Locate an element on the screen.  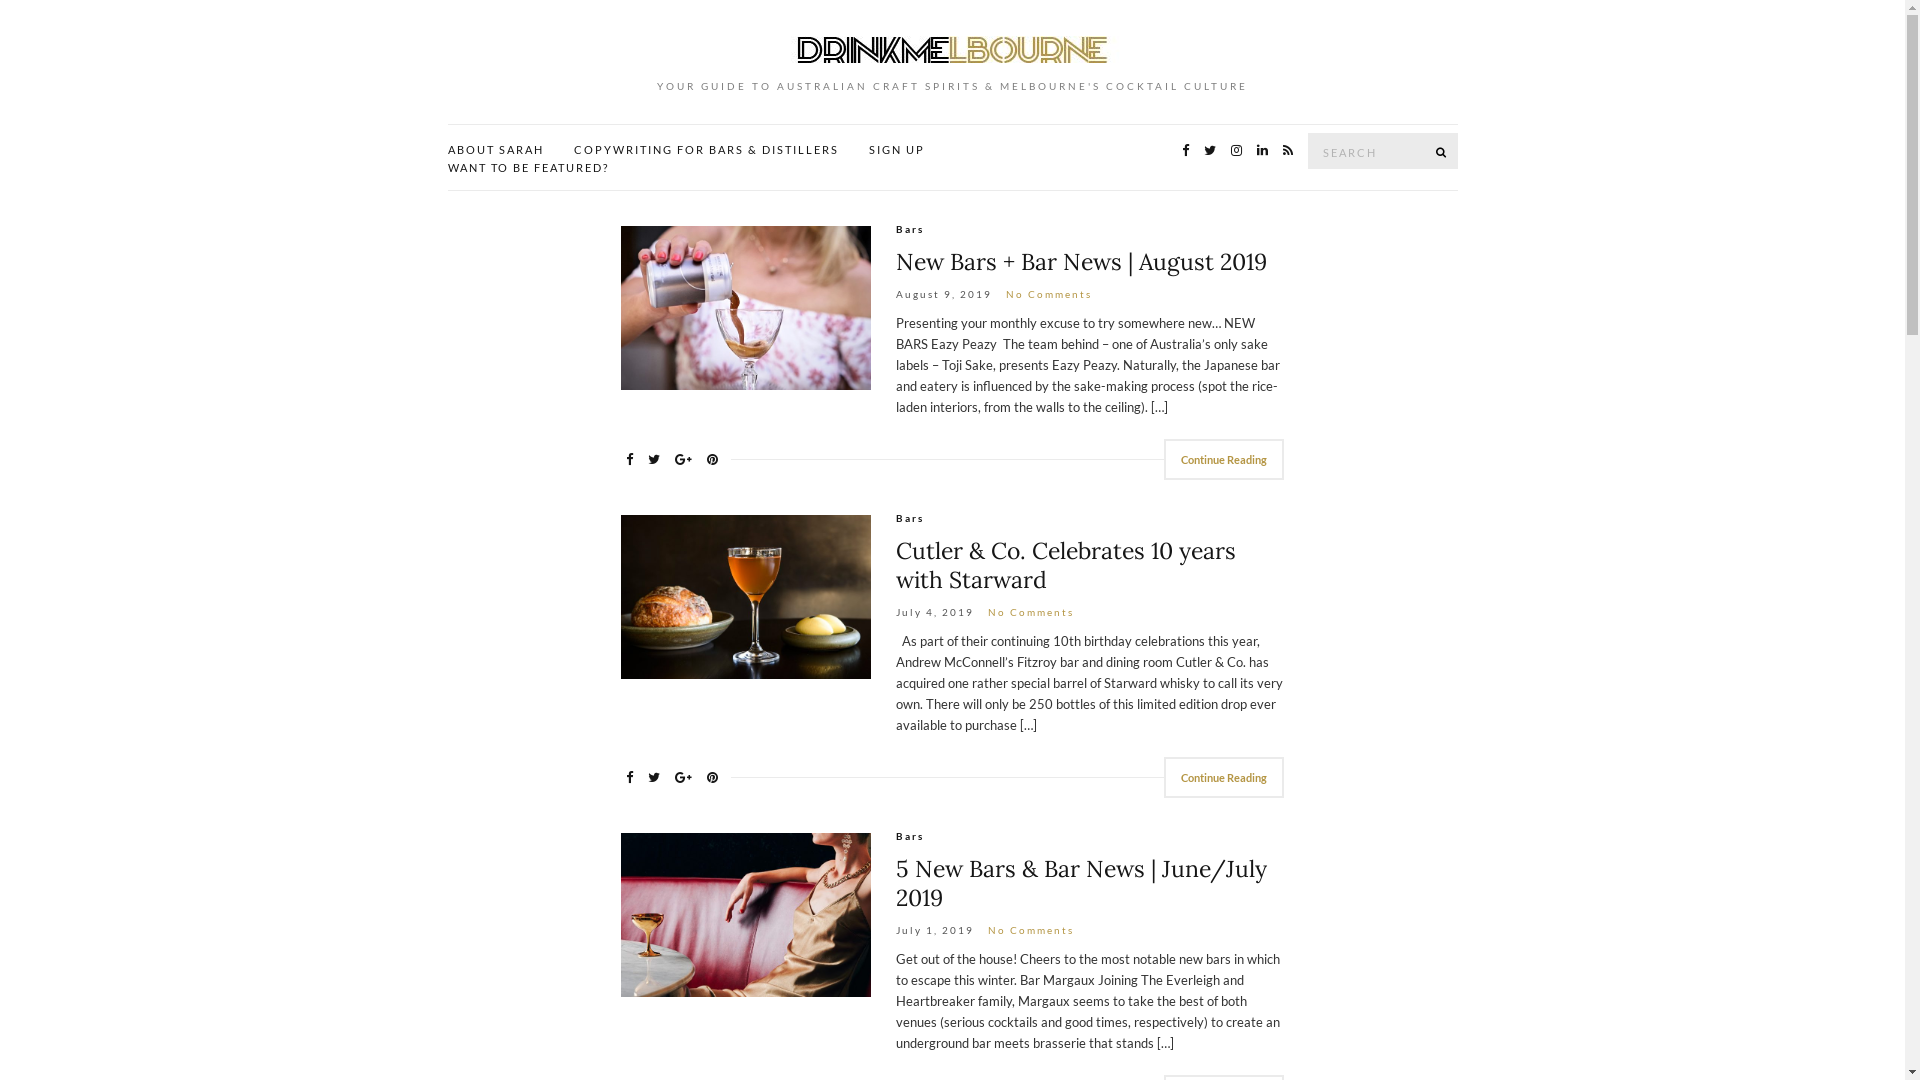
Bars is located at coordinates (910, 836).